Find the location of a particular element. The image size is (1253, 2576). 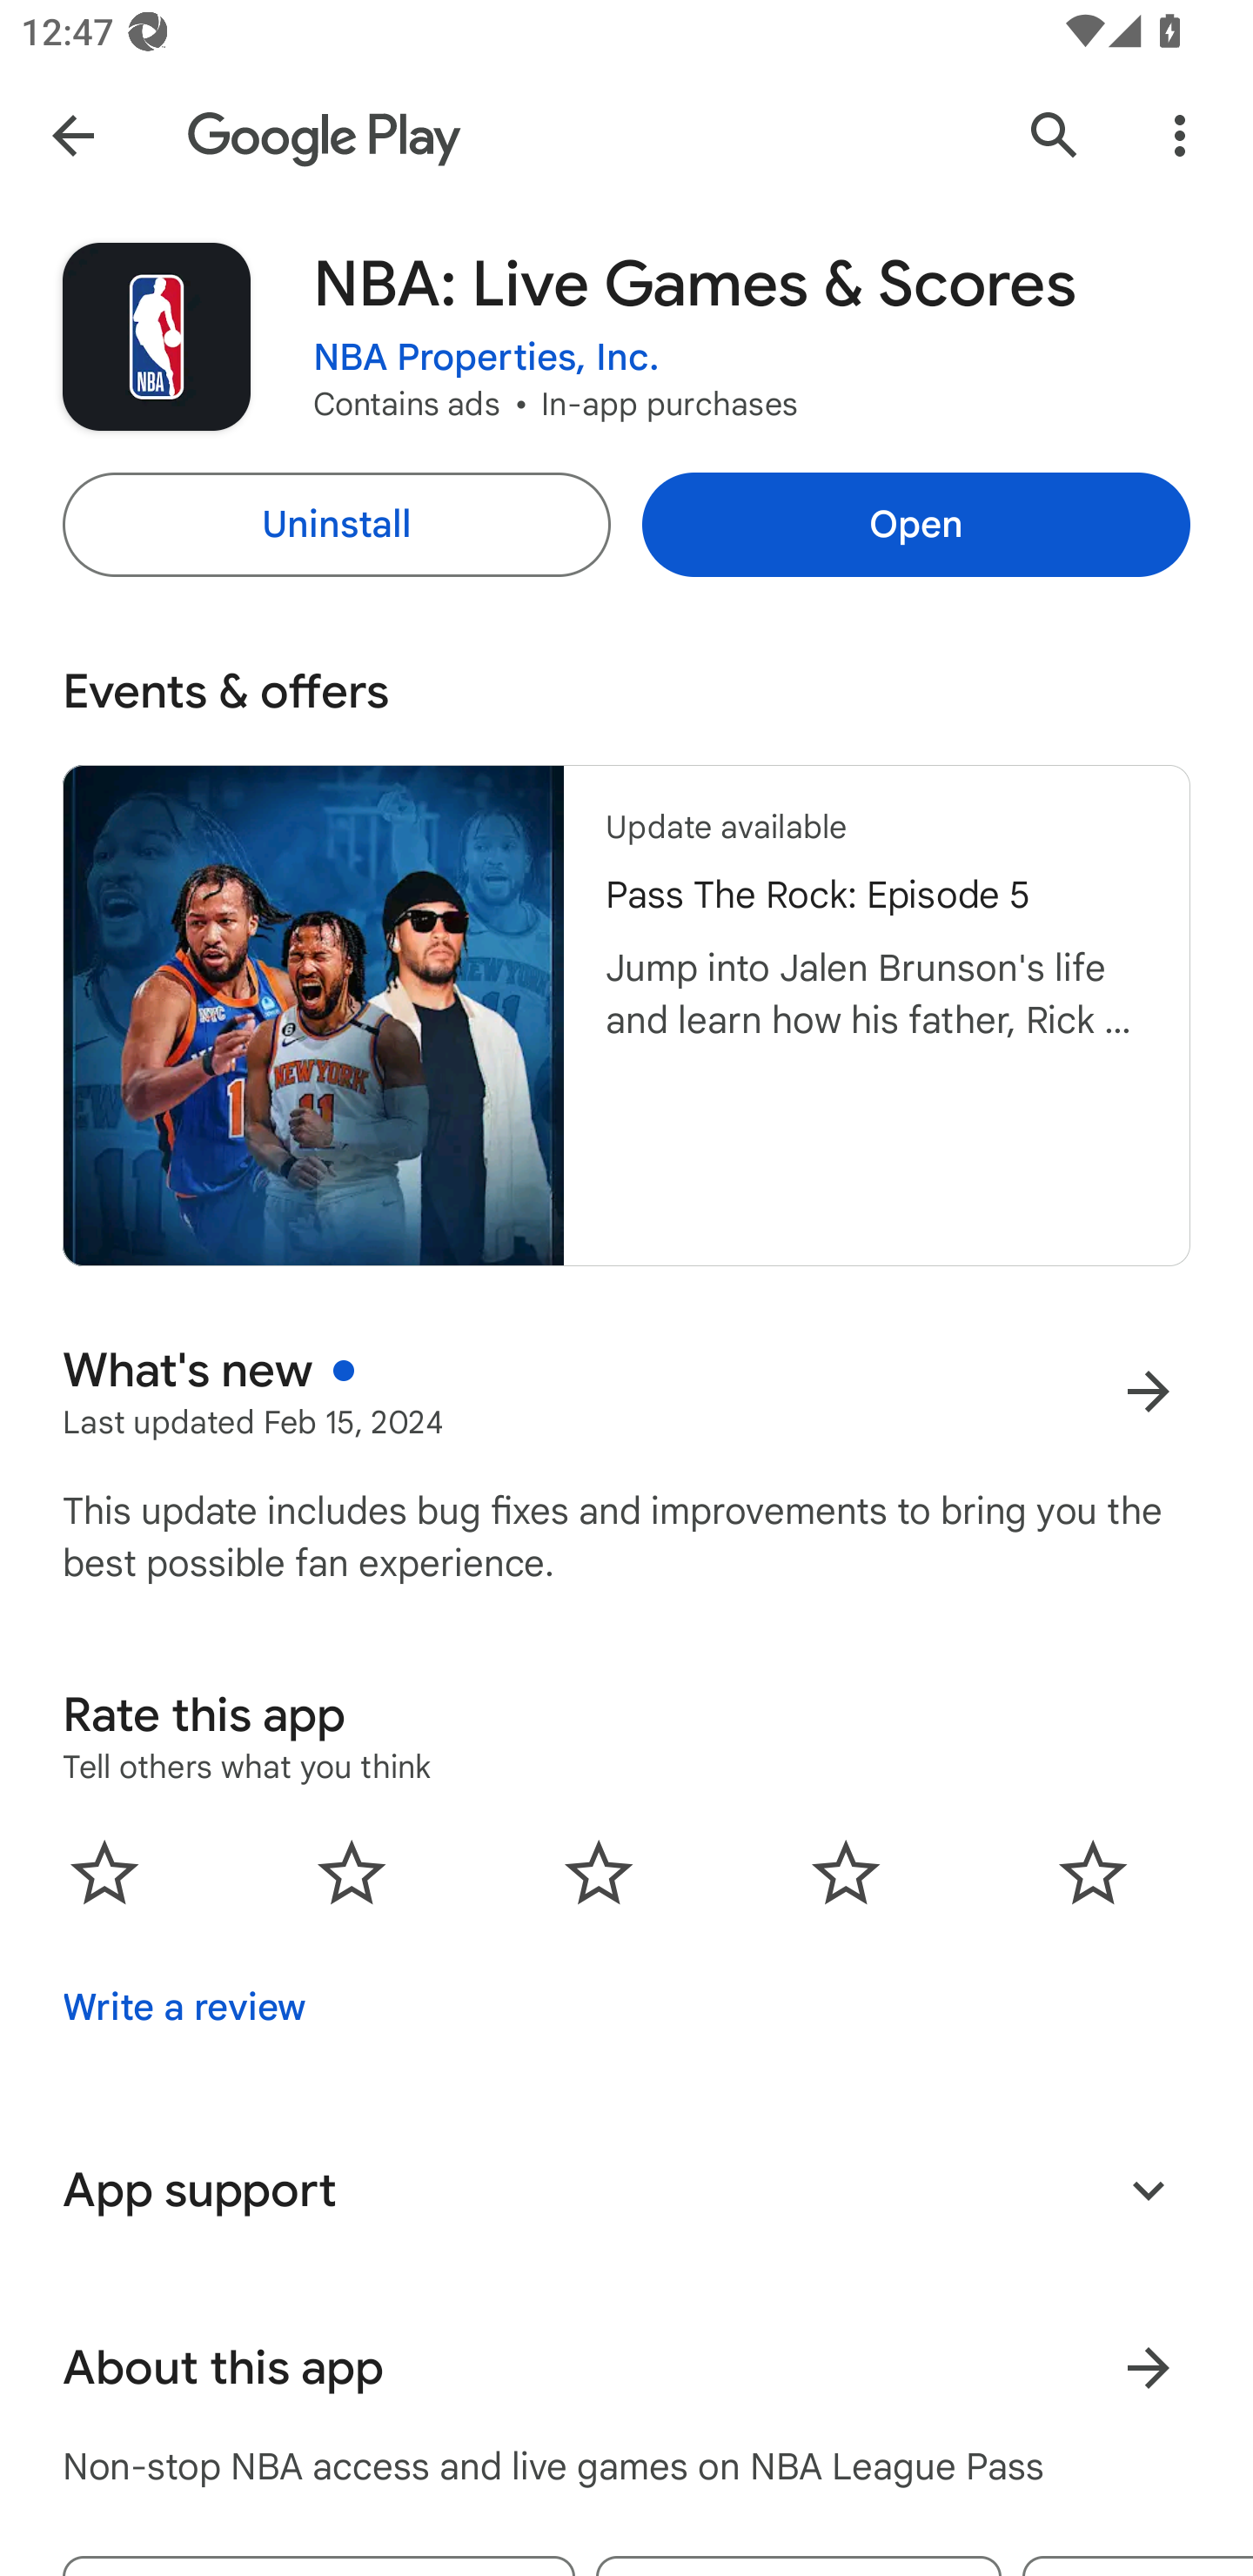

NBA Properties, Inc. is located at coordinates (486, 358).